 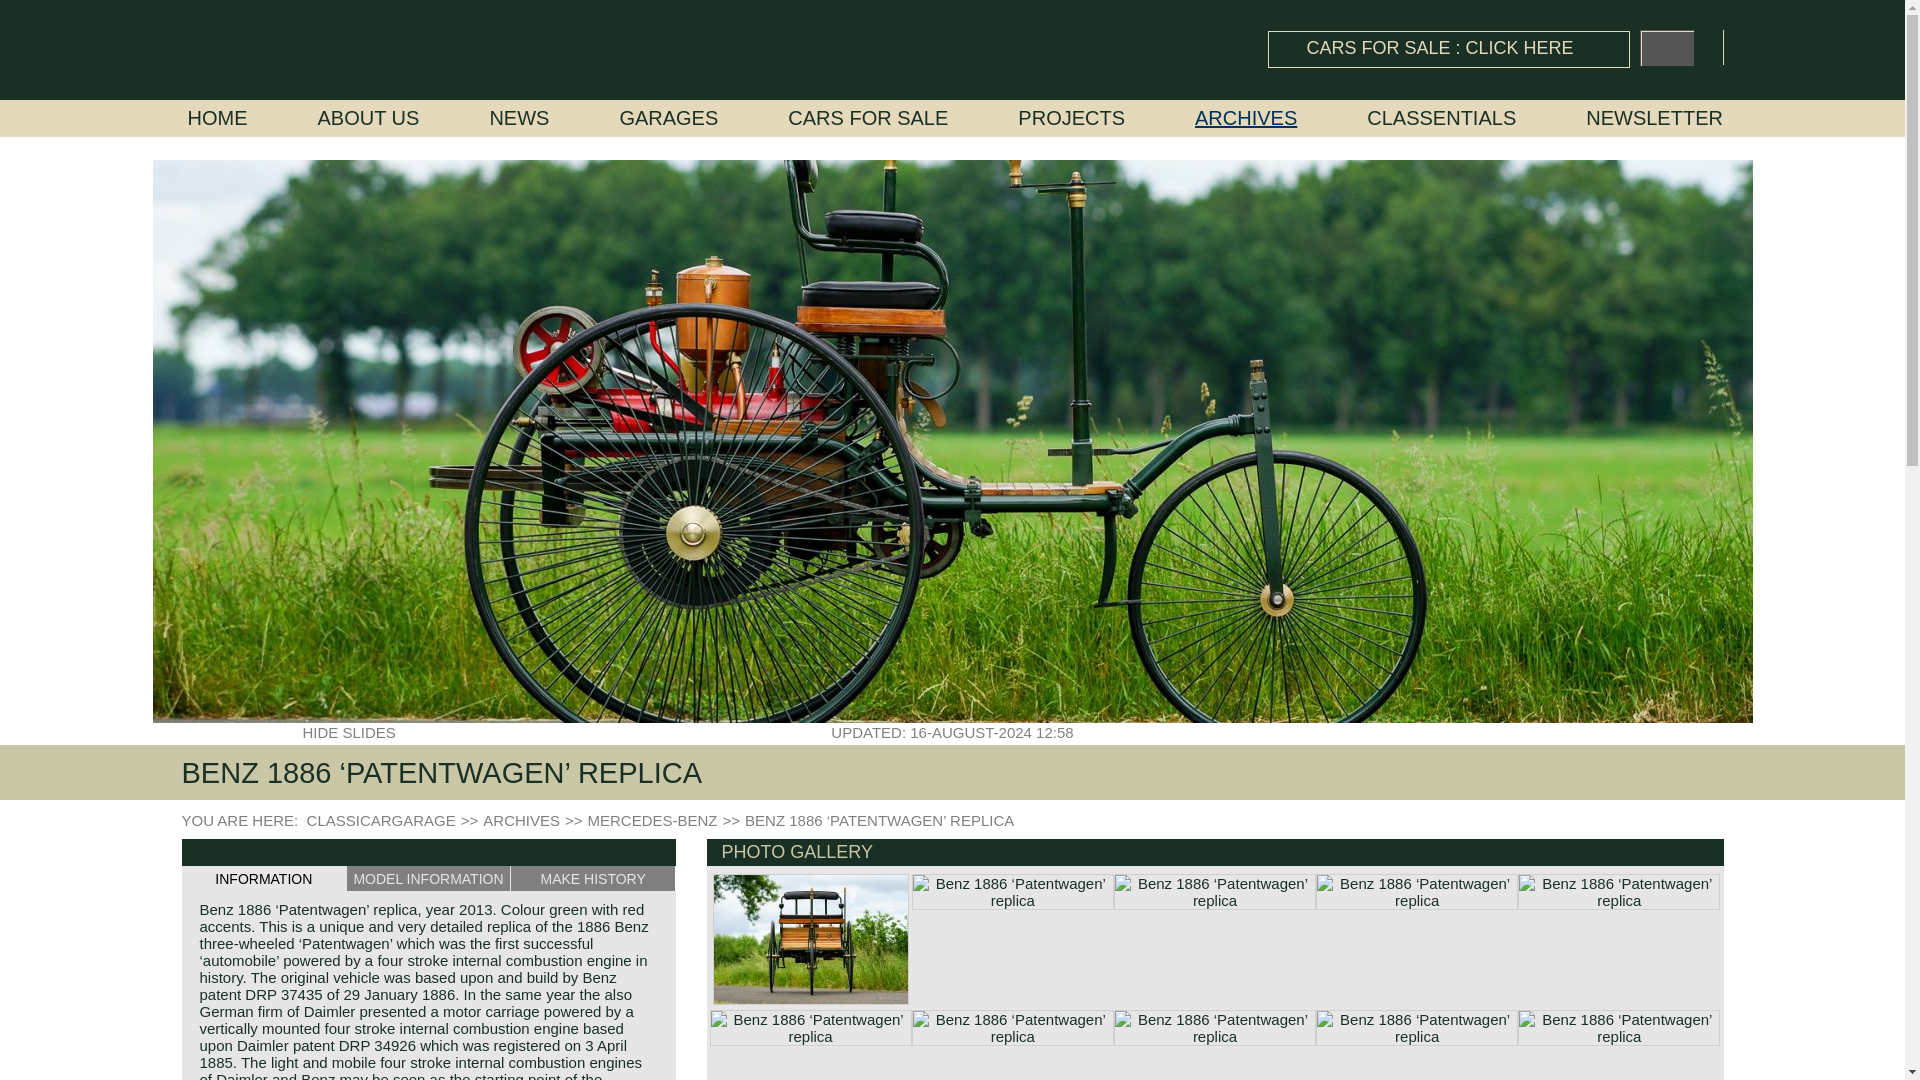 What do you see at coordinates (868, 117) in the screenshot?
I see `CARS FOR SALE` at bounding box center [868, 117].